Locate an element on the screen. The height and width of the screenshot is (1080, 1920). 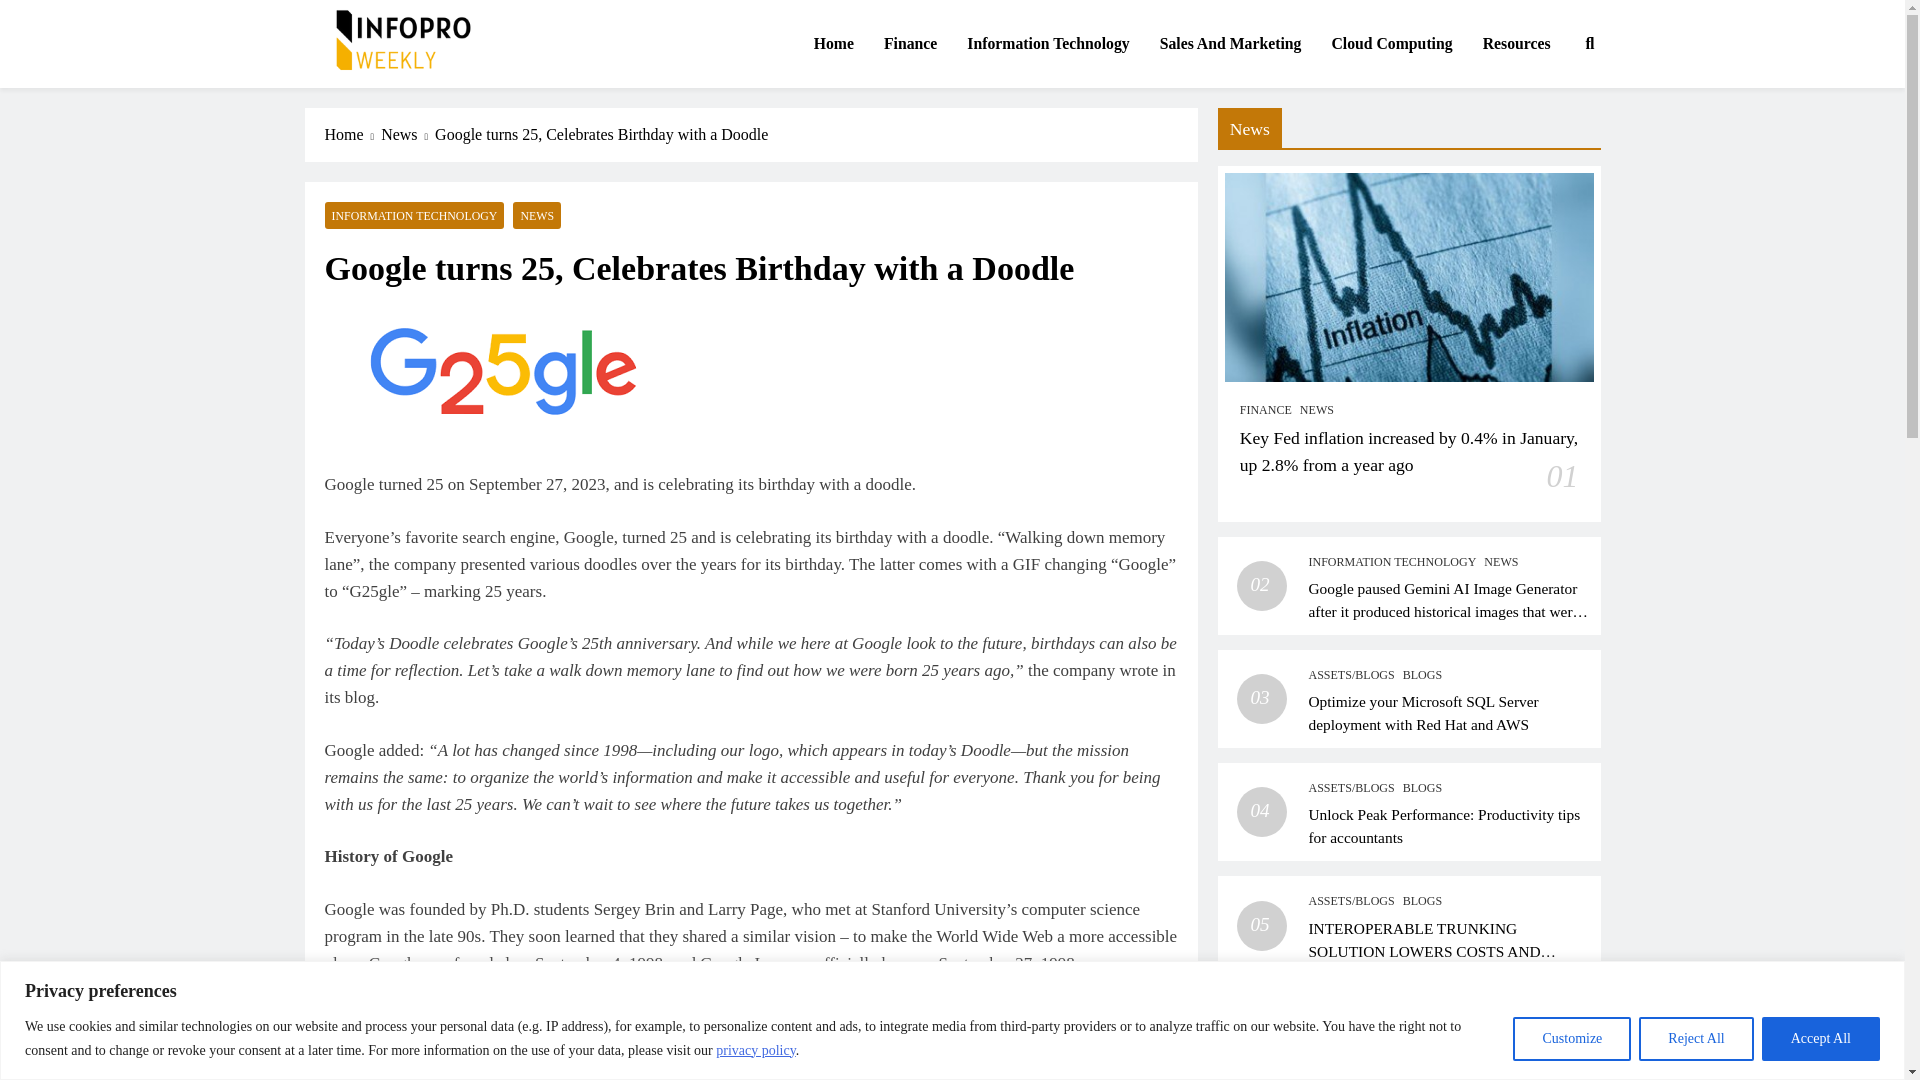
NEWS is located at coordinates (536, 214).